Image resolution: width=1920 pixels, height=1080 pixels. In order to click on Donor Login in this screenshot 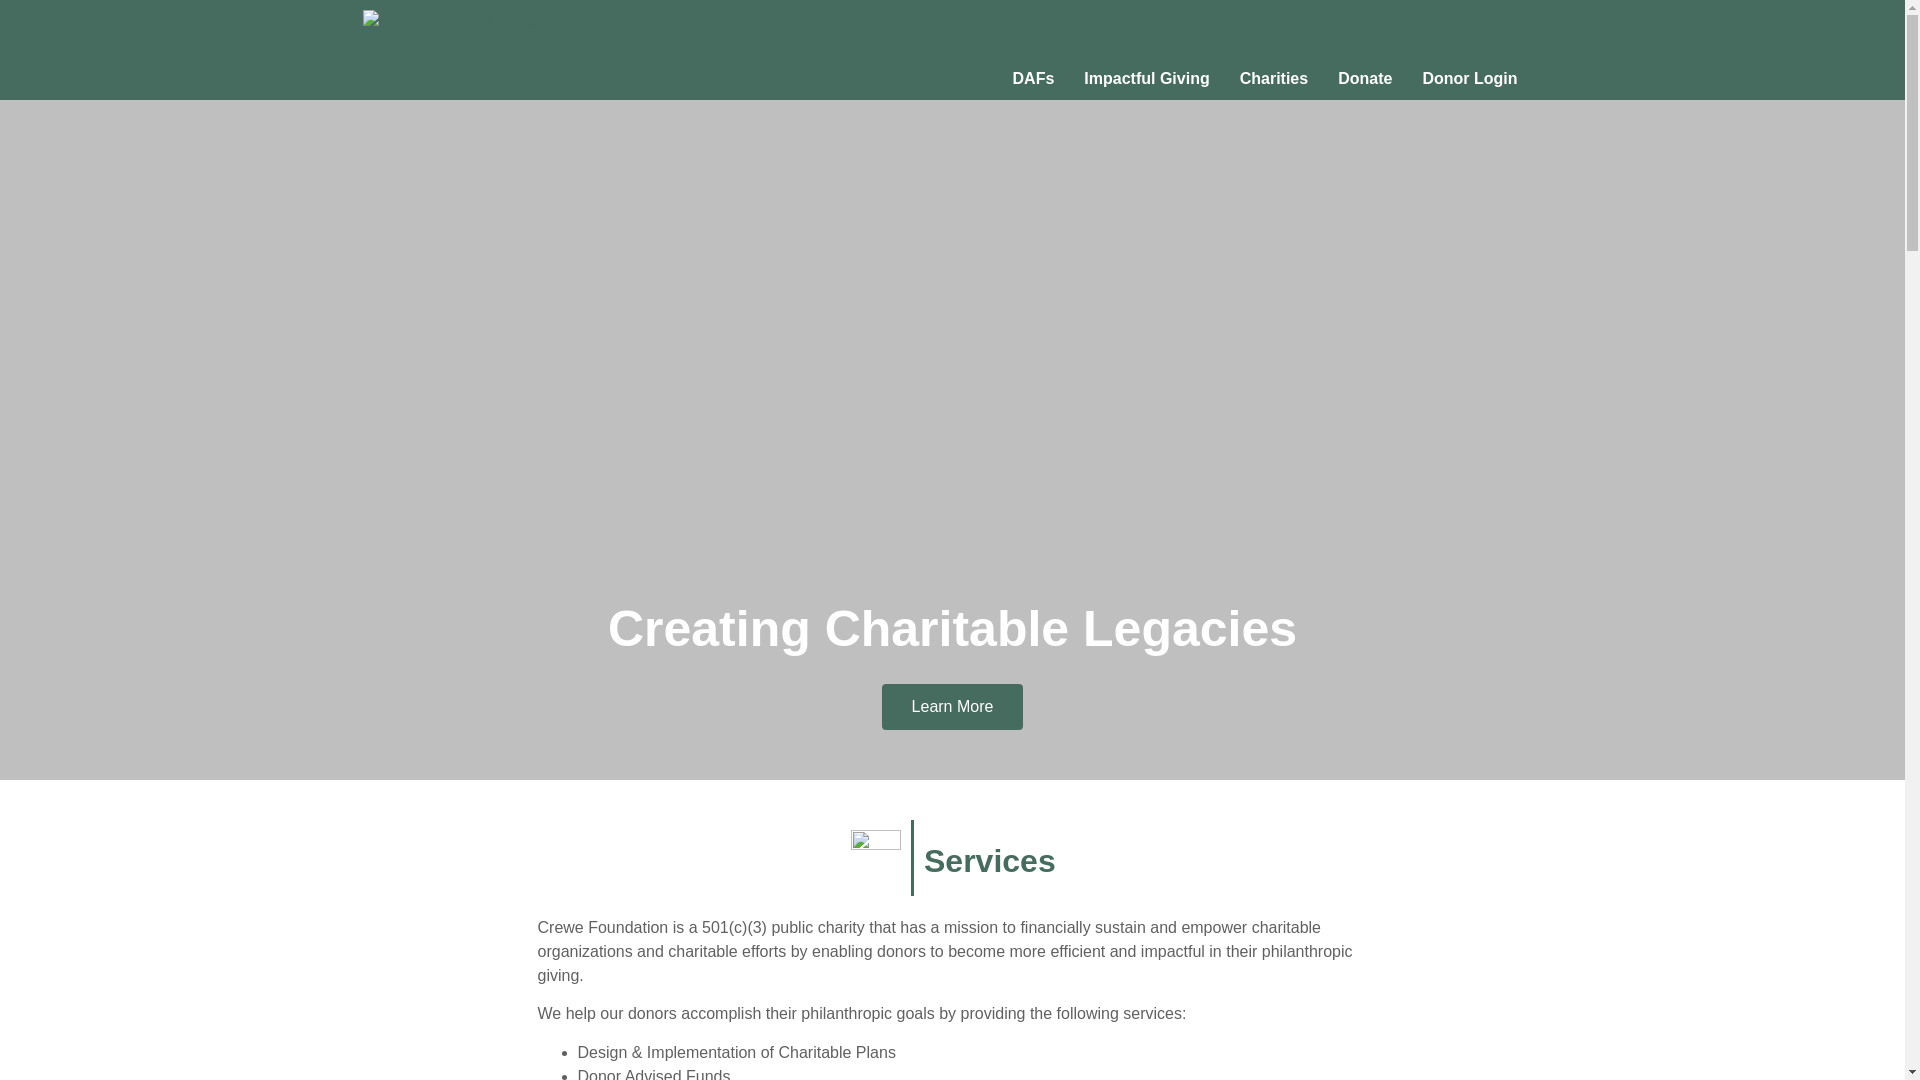, I will do `click(1470, 79)`.